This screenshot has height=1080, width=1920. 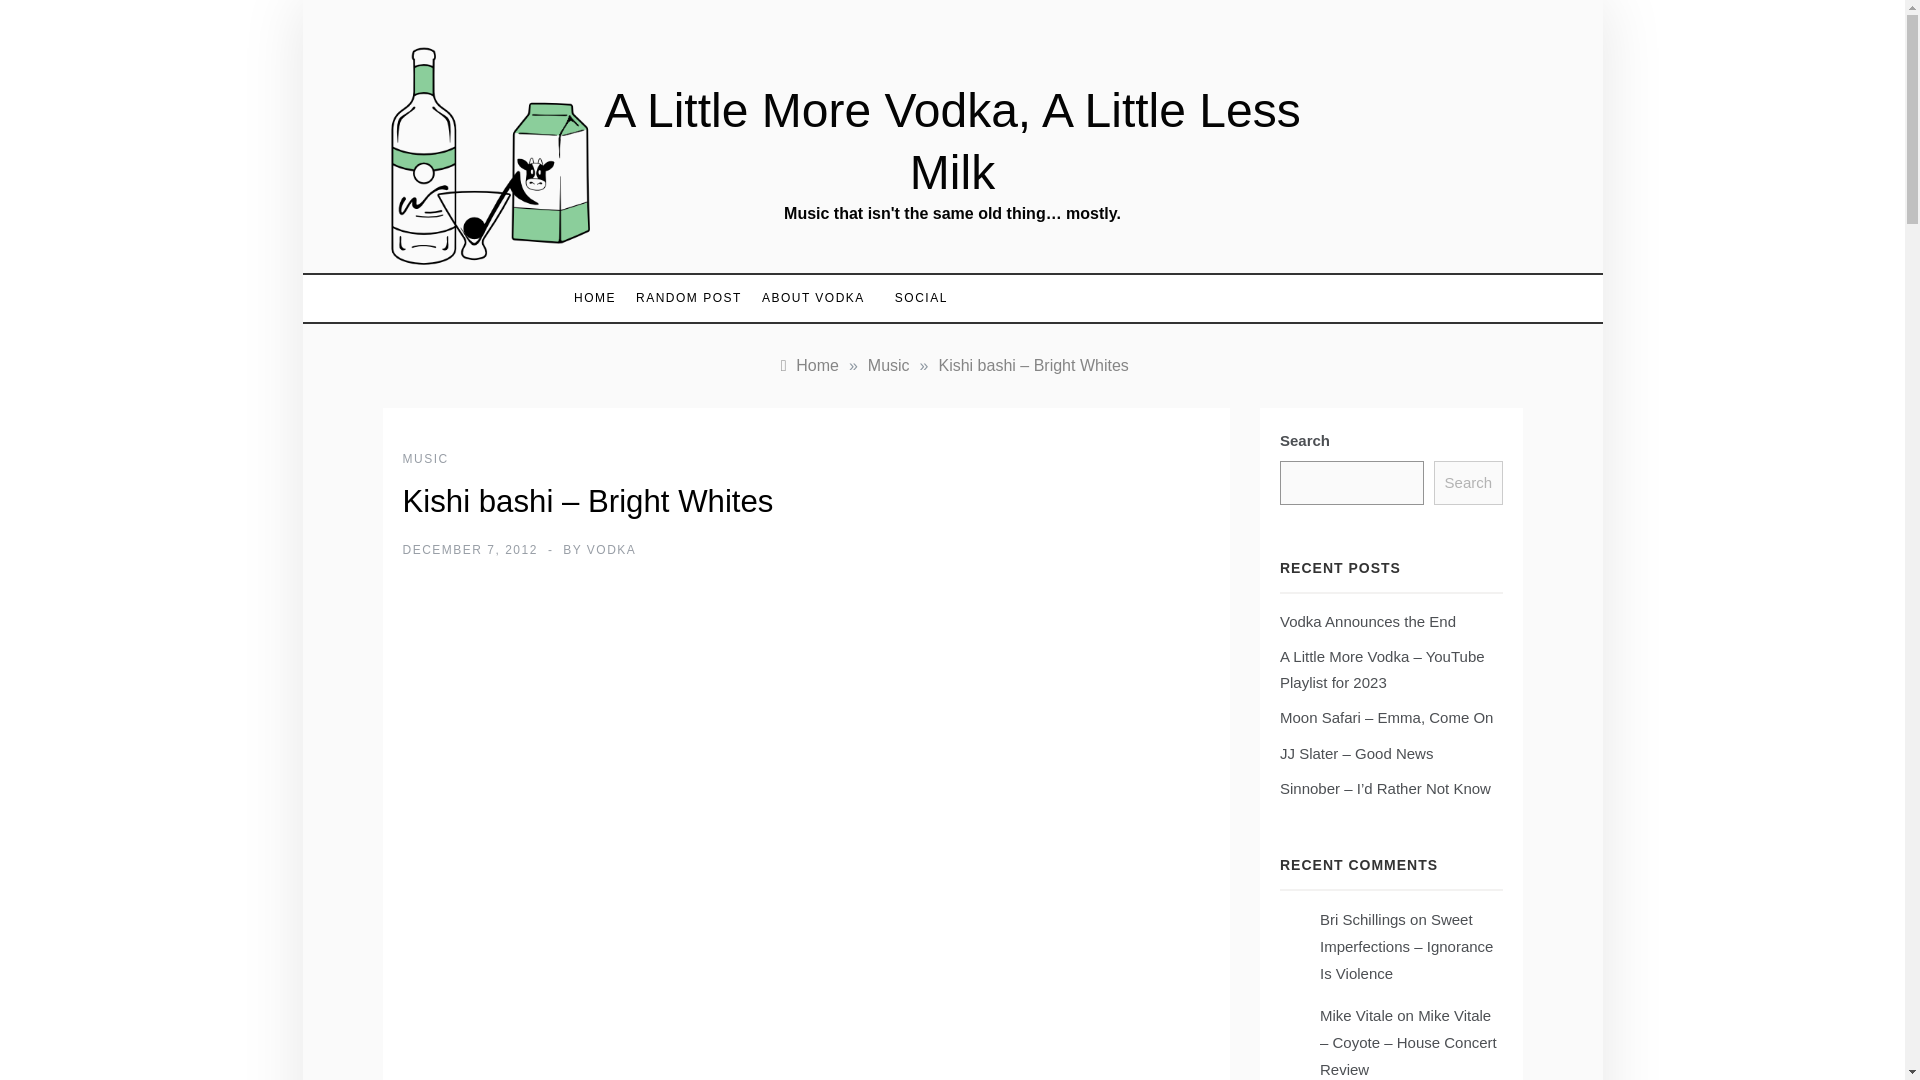 I want to click on SOCIAL, so click(x=912, y=298).